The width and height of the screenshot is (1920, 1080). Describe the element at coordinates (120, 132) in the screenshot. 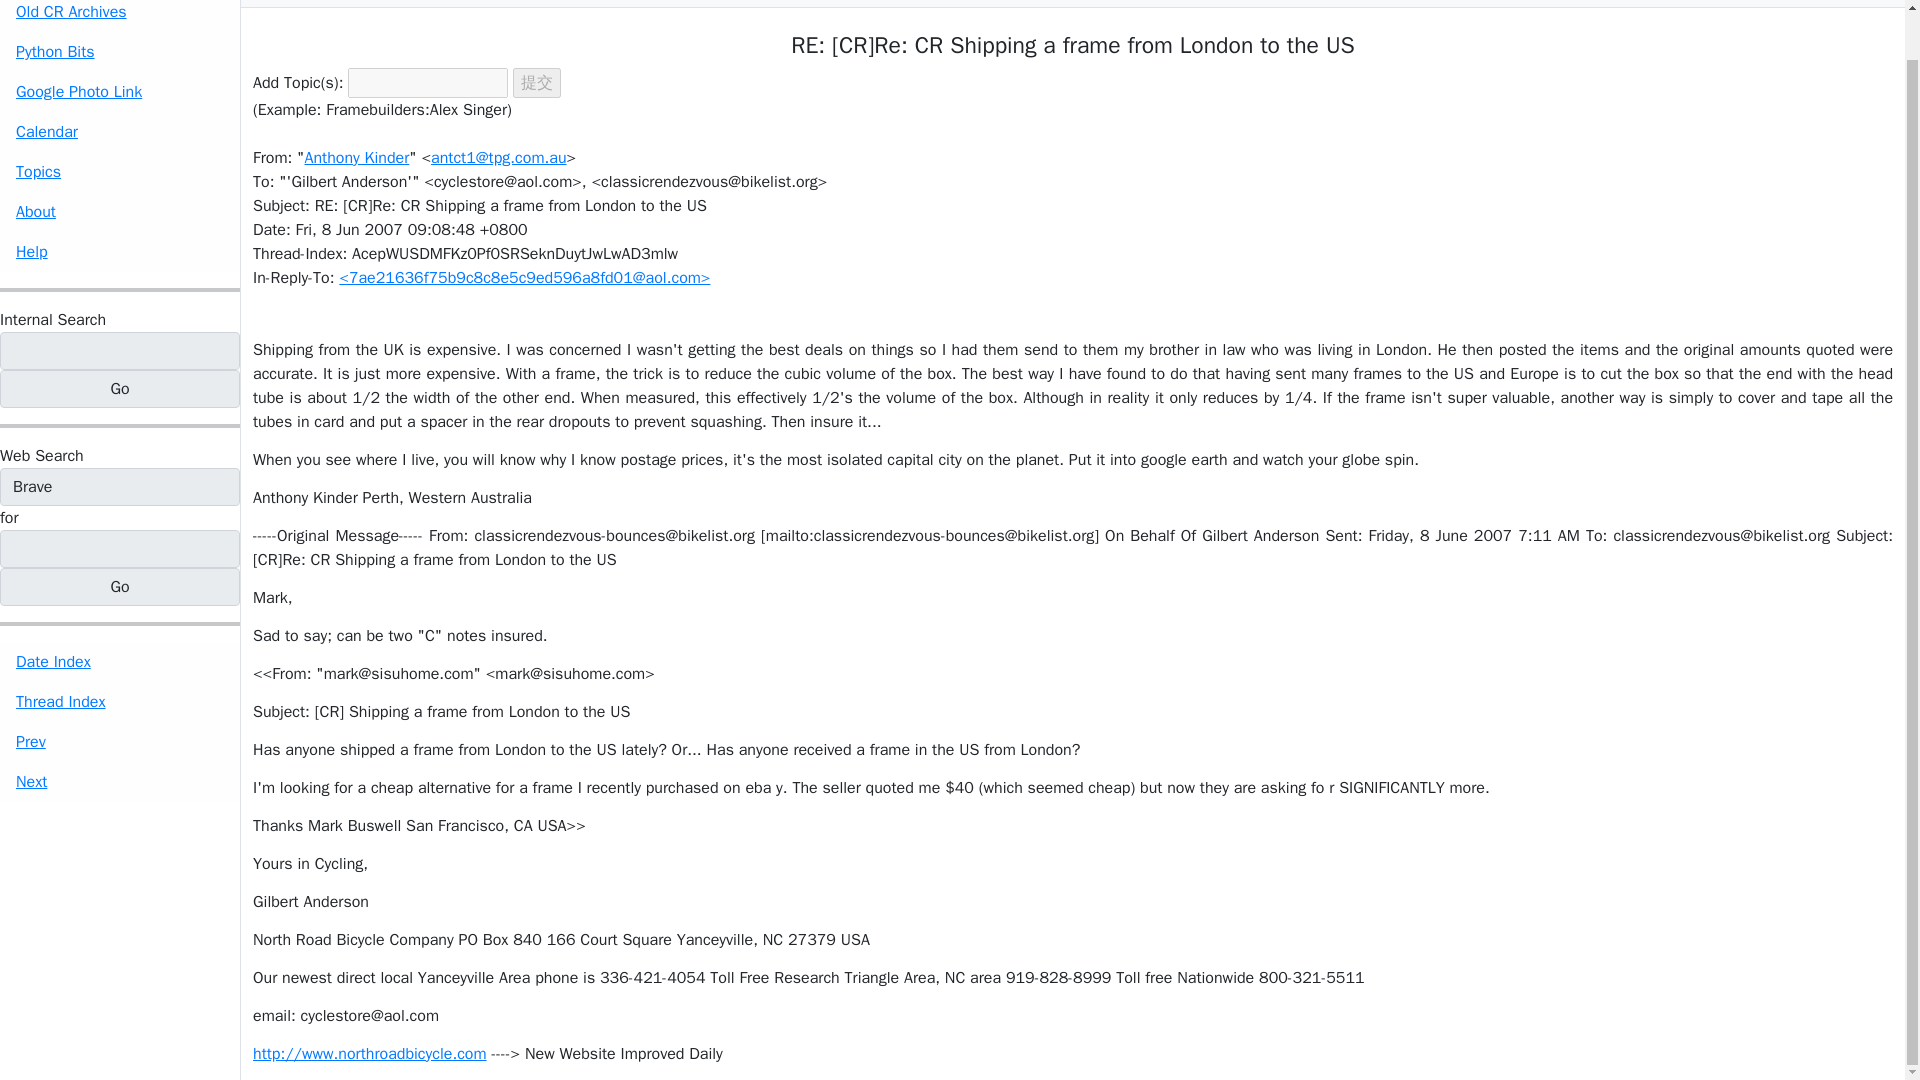

I see `Calendar` at that location.